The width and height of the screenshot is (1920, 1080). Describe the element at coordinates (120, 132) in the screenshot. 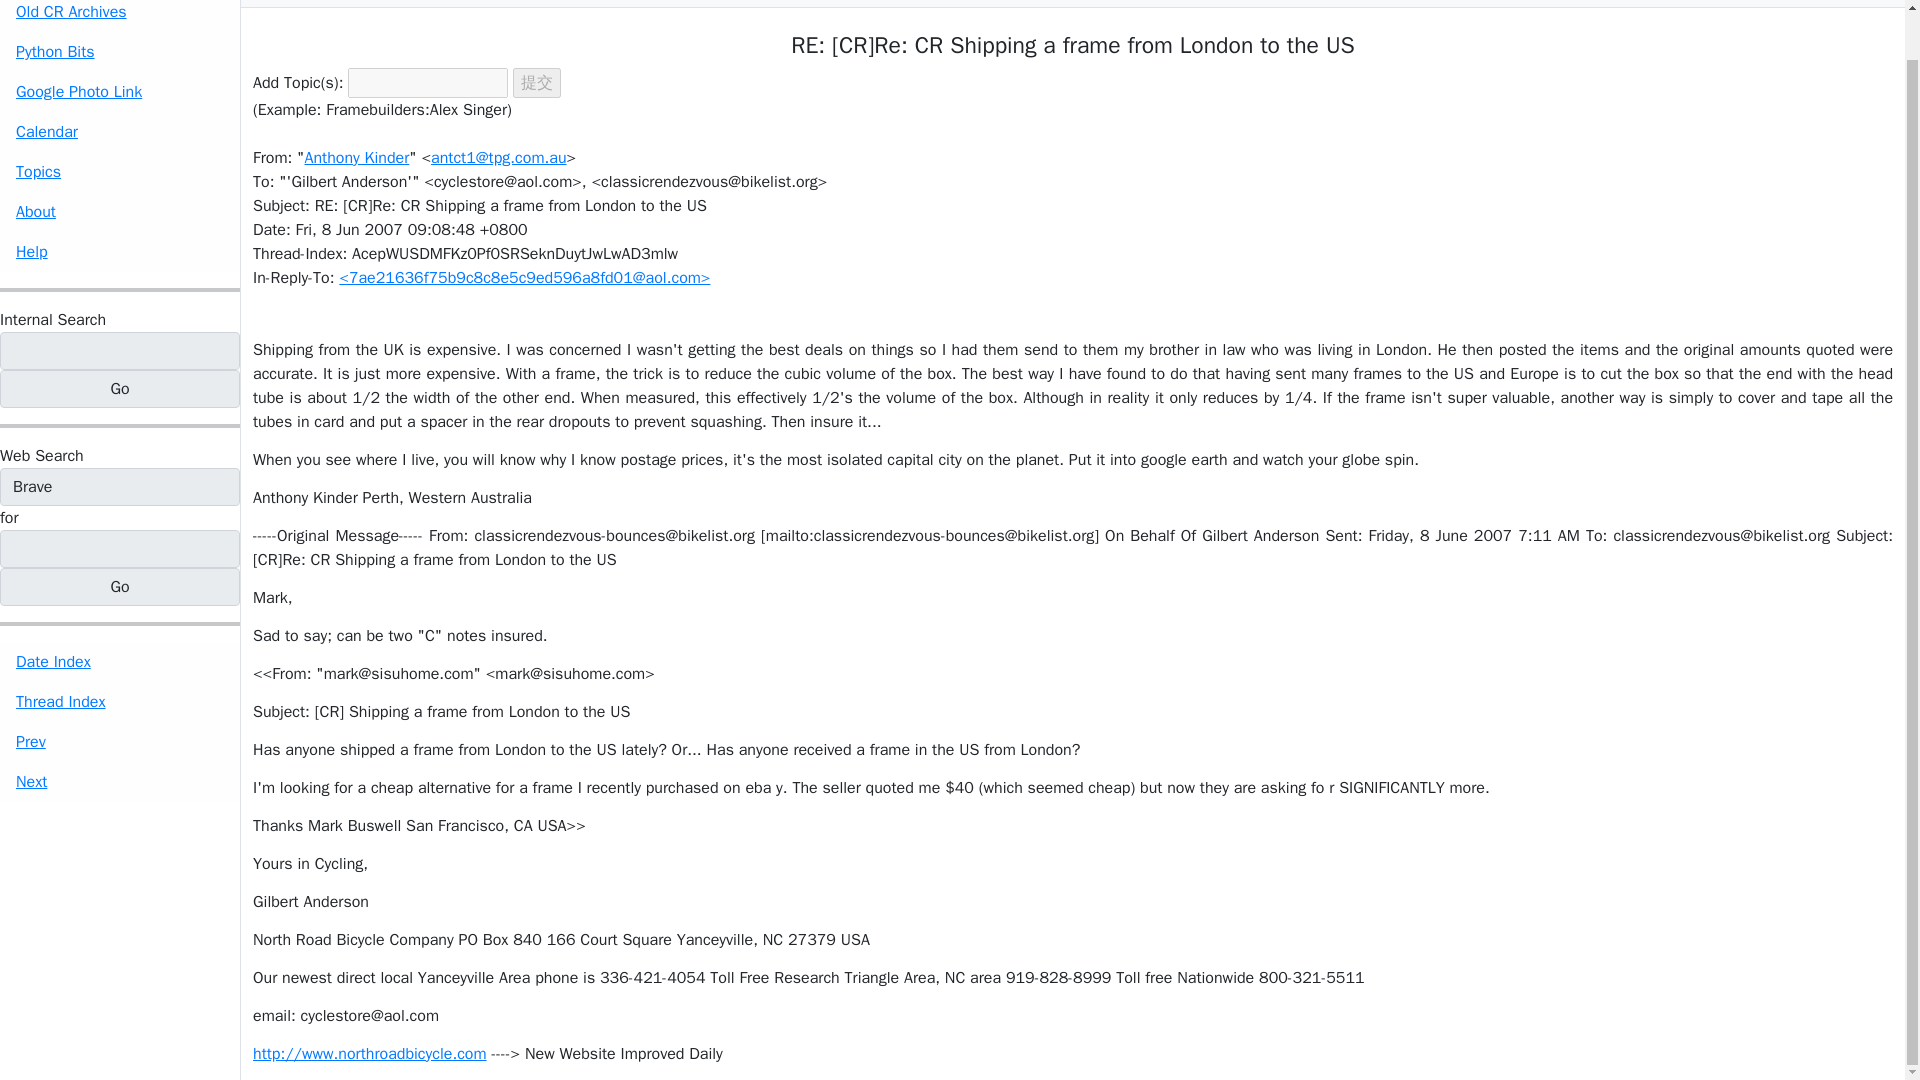

I see `Calendar` at that location.